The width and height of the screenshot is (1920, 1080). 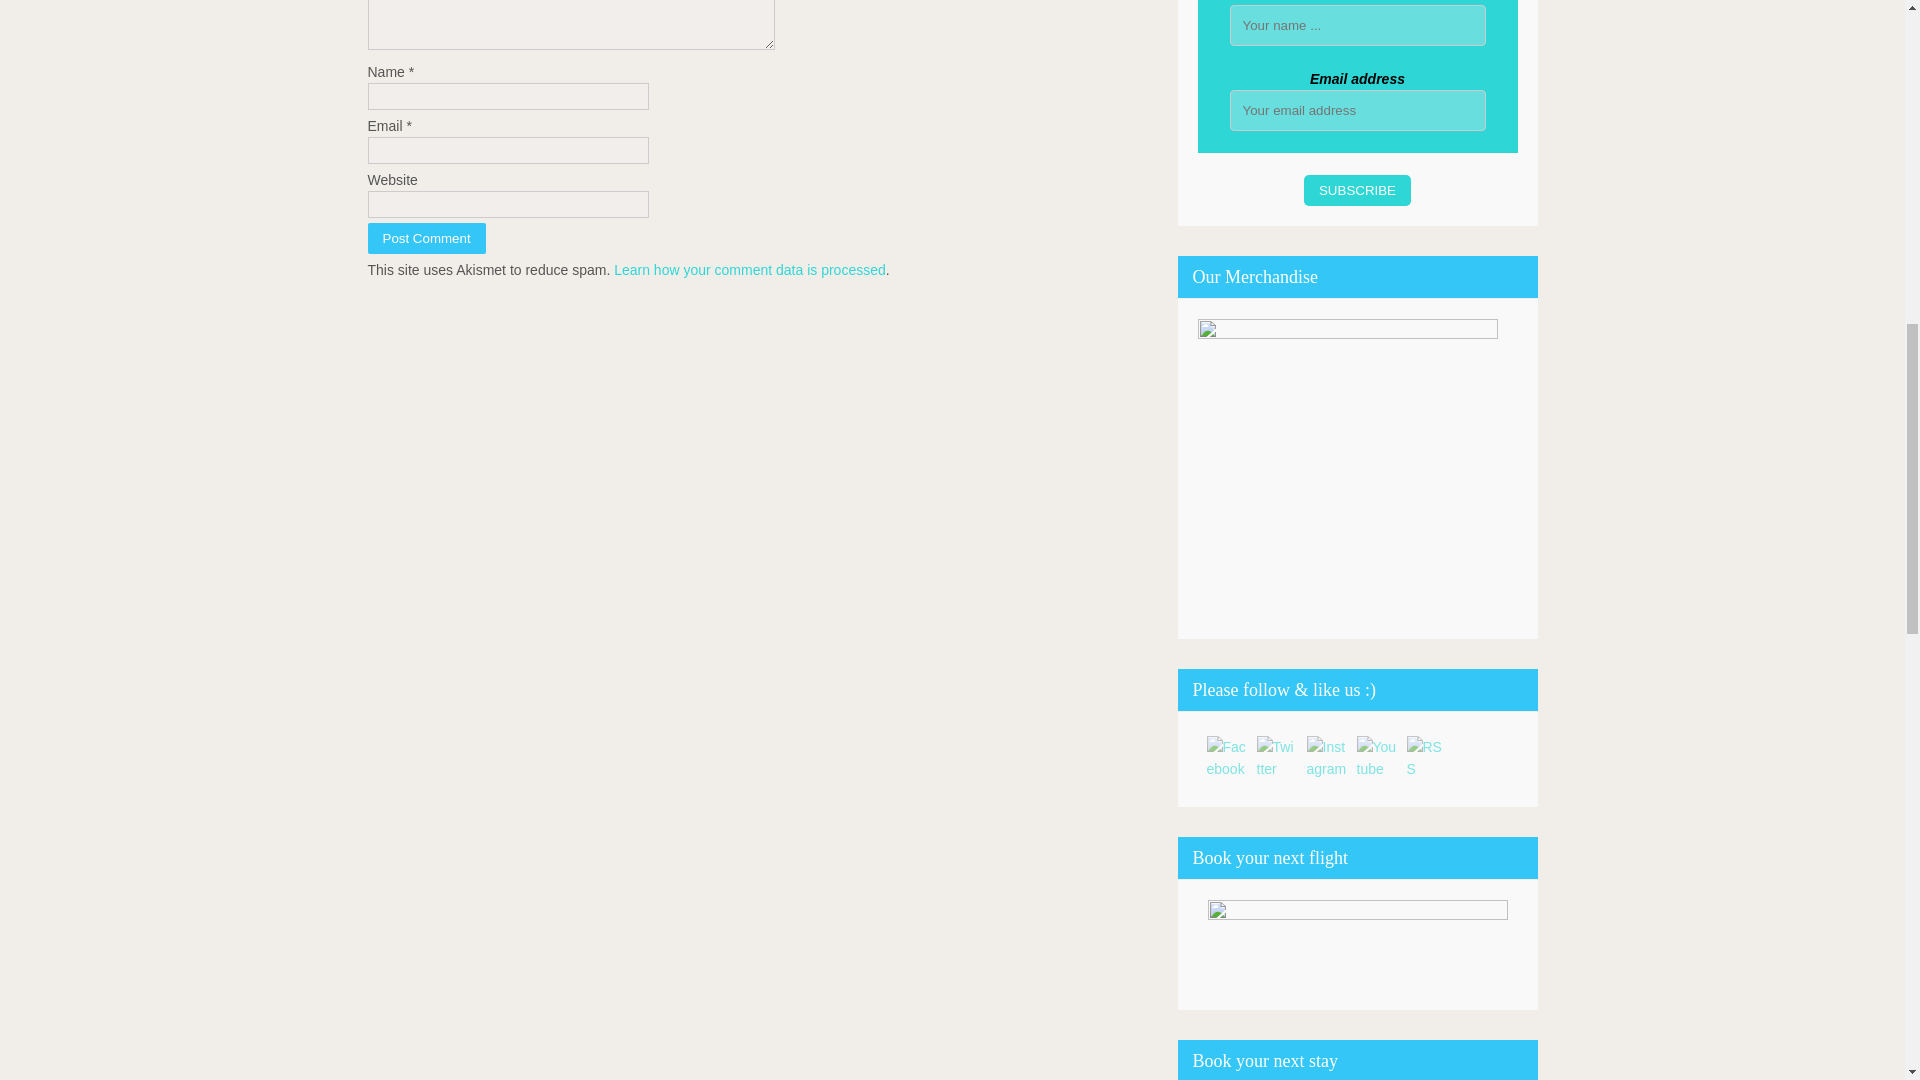 I want to click on Post Comment, so click(x=426, y=238).